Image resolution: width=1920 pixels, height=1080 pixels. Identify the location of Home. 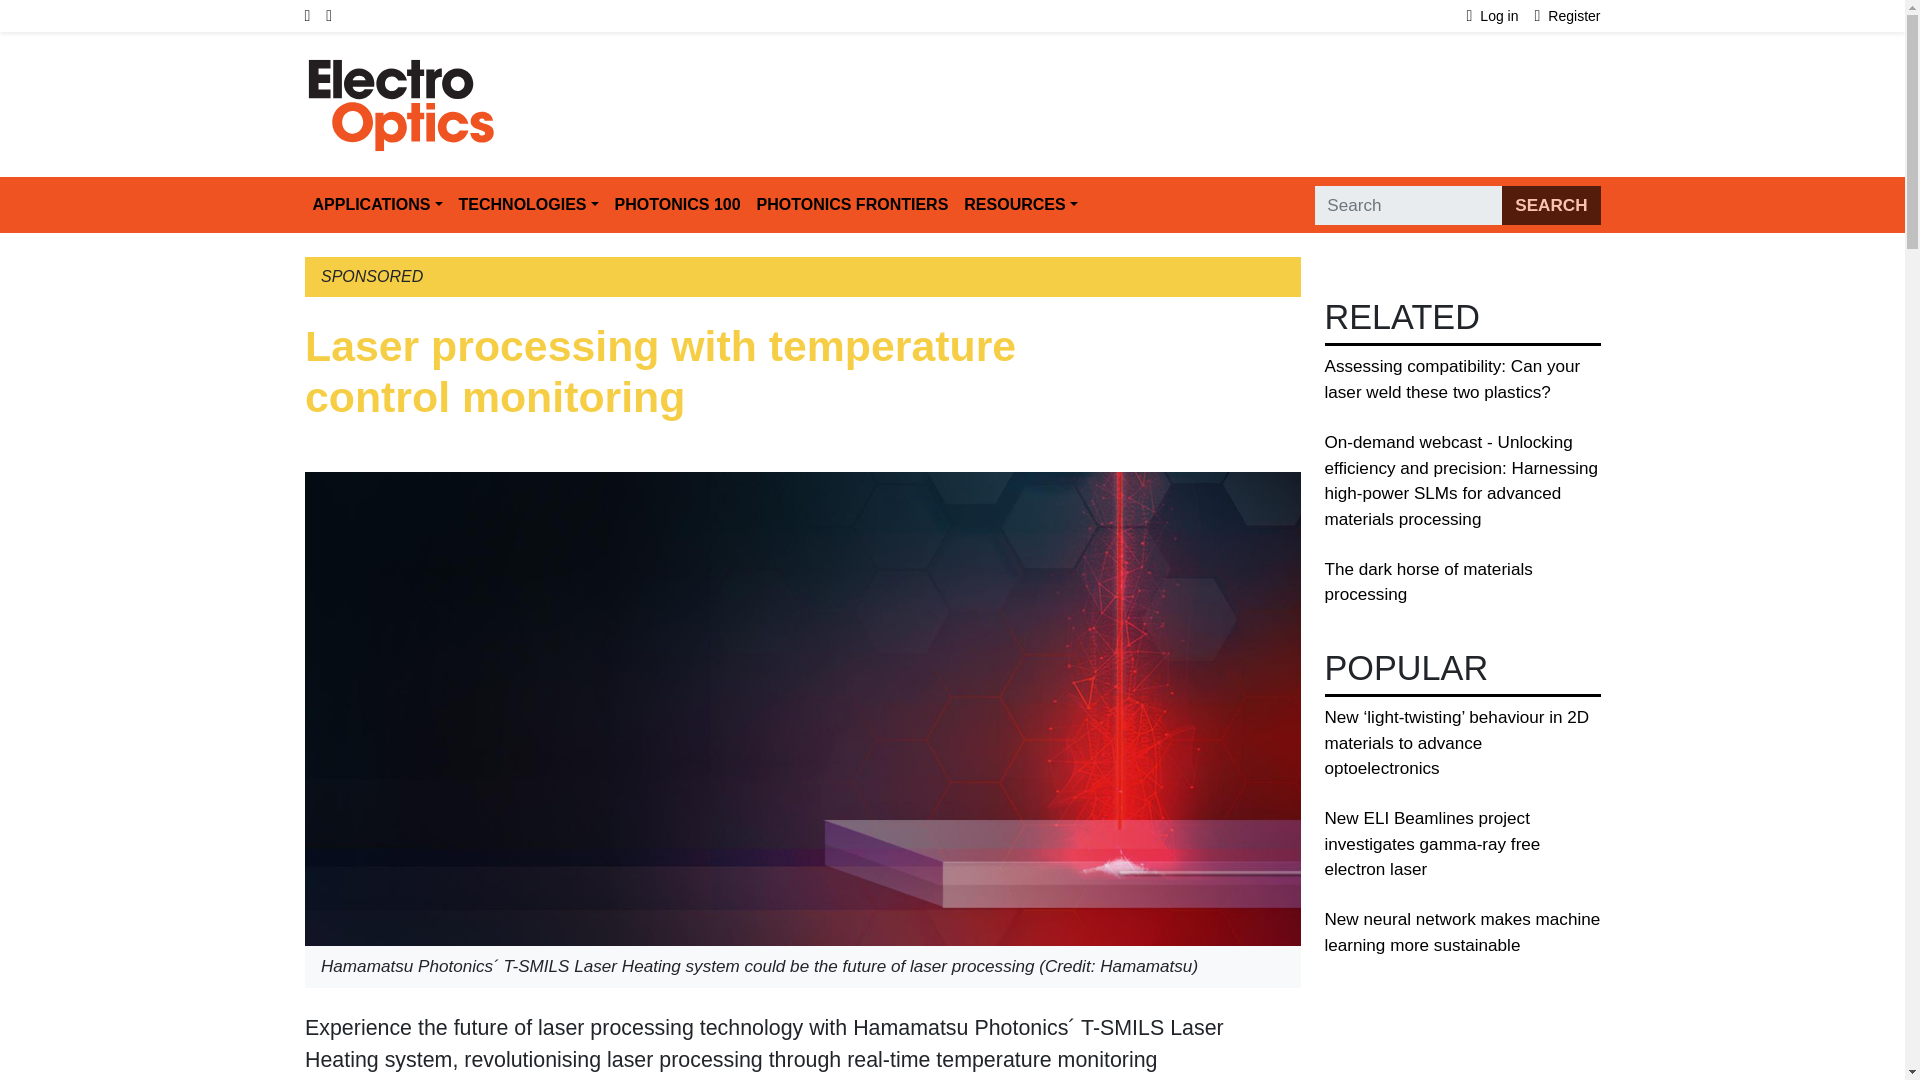
(401, 68).